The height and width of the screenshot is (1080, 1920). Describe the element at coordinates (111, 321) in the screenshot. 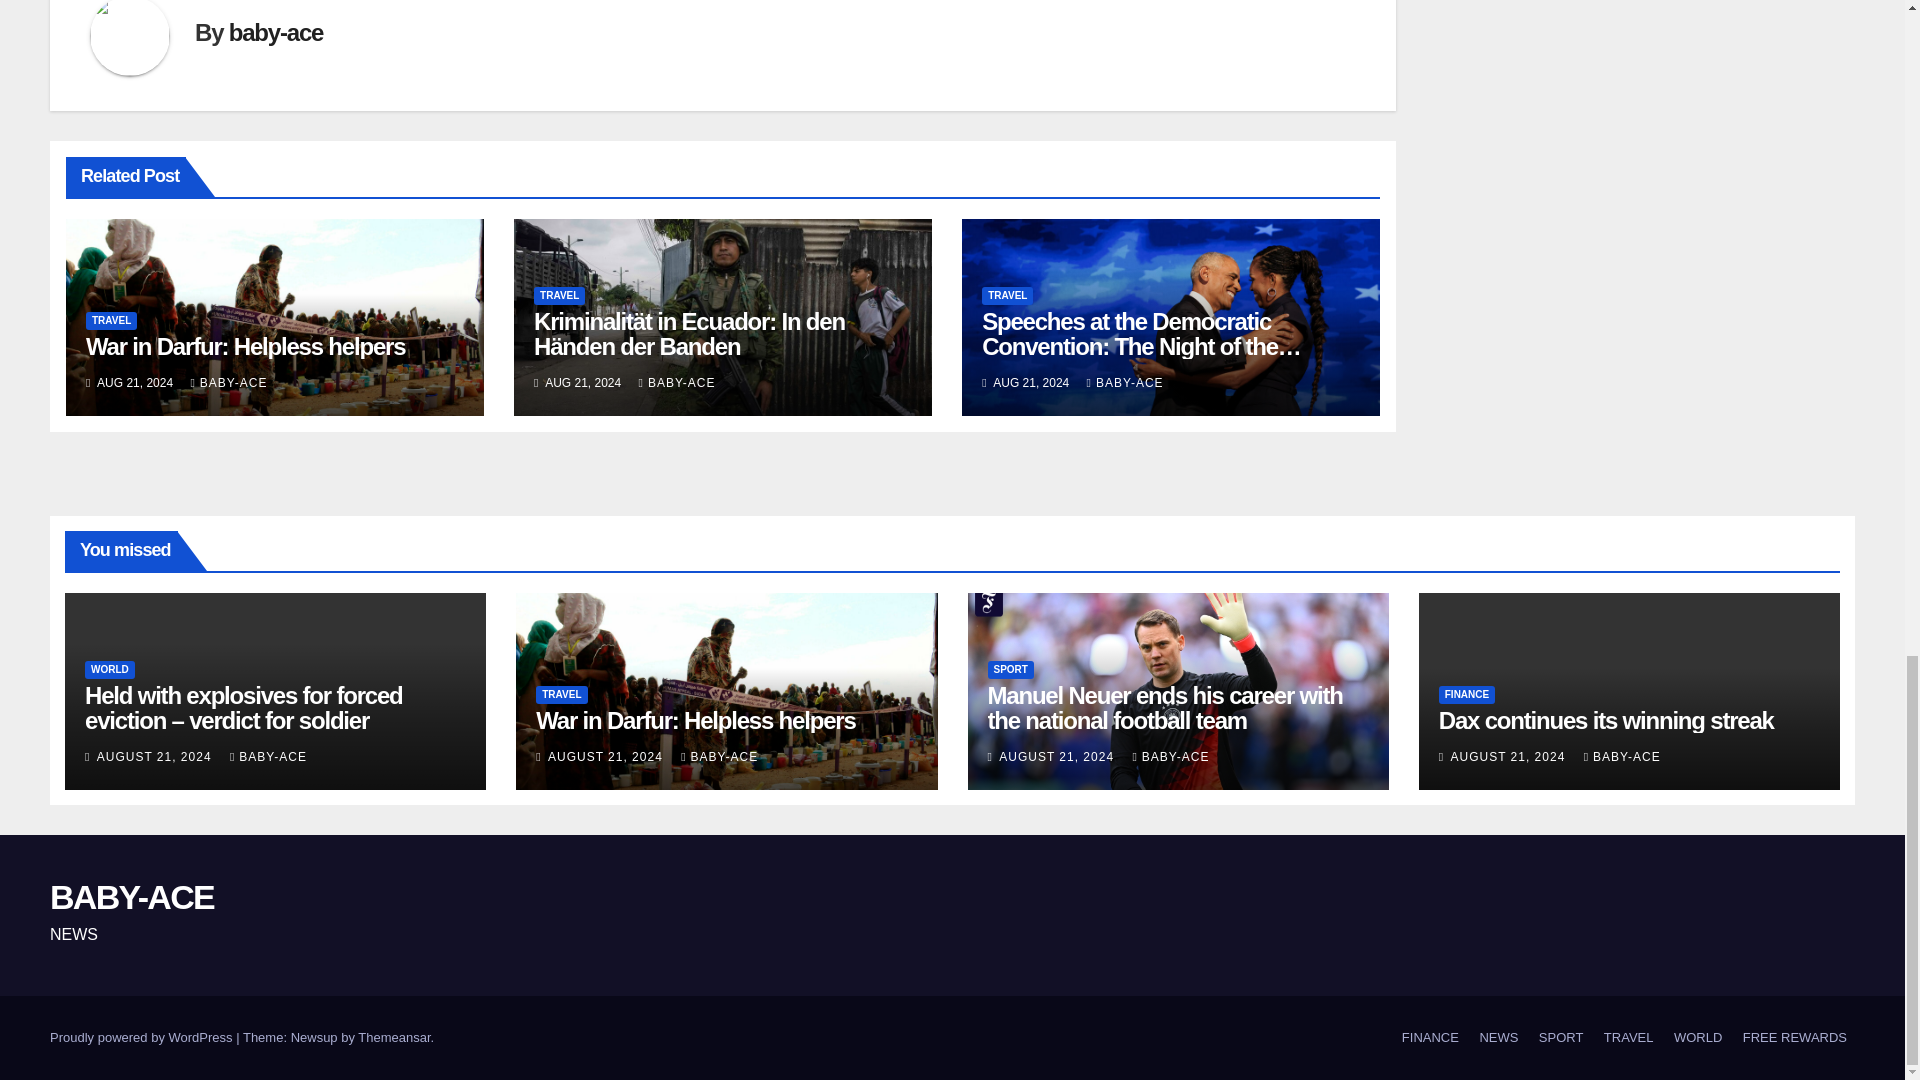

I see `TRAVEL` at that location.